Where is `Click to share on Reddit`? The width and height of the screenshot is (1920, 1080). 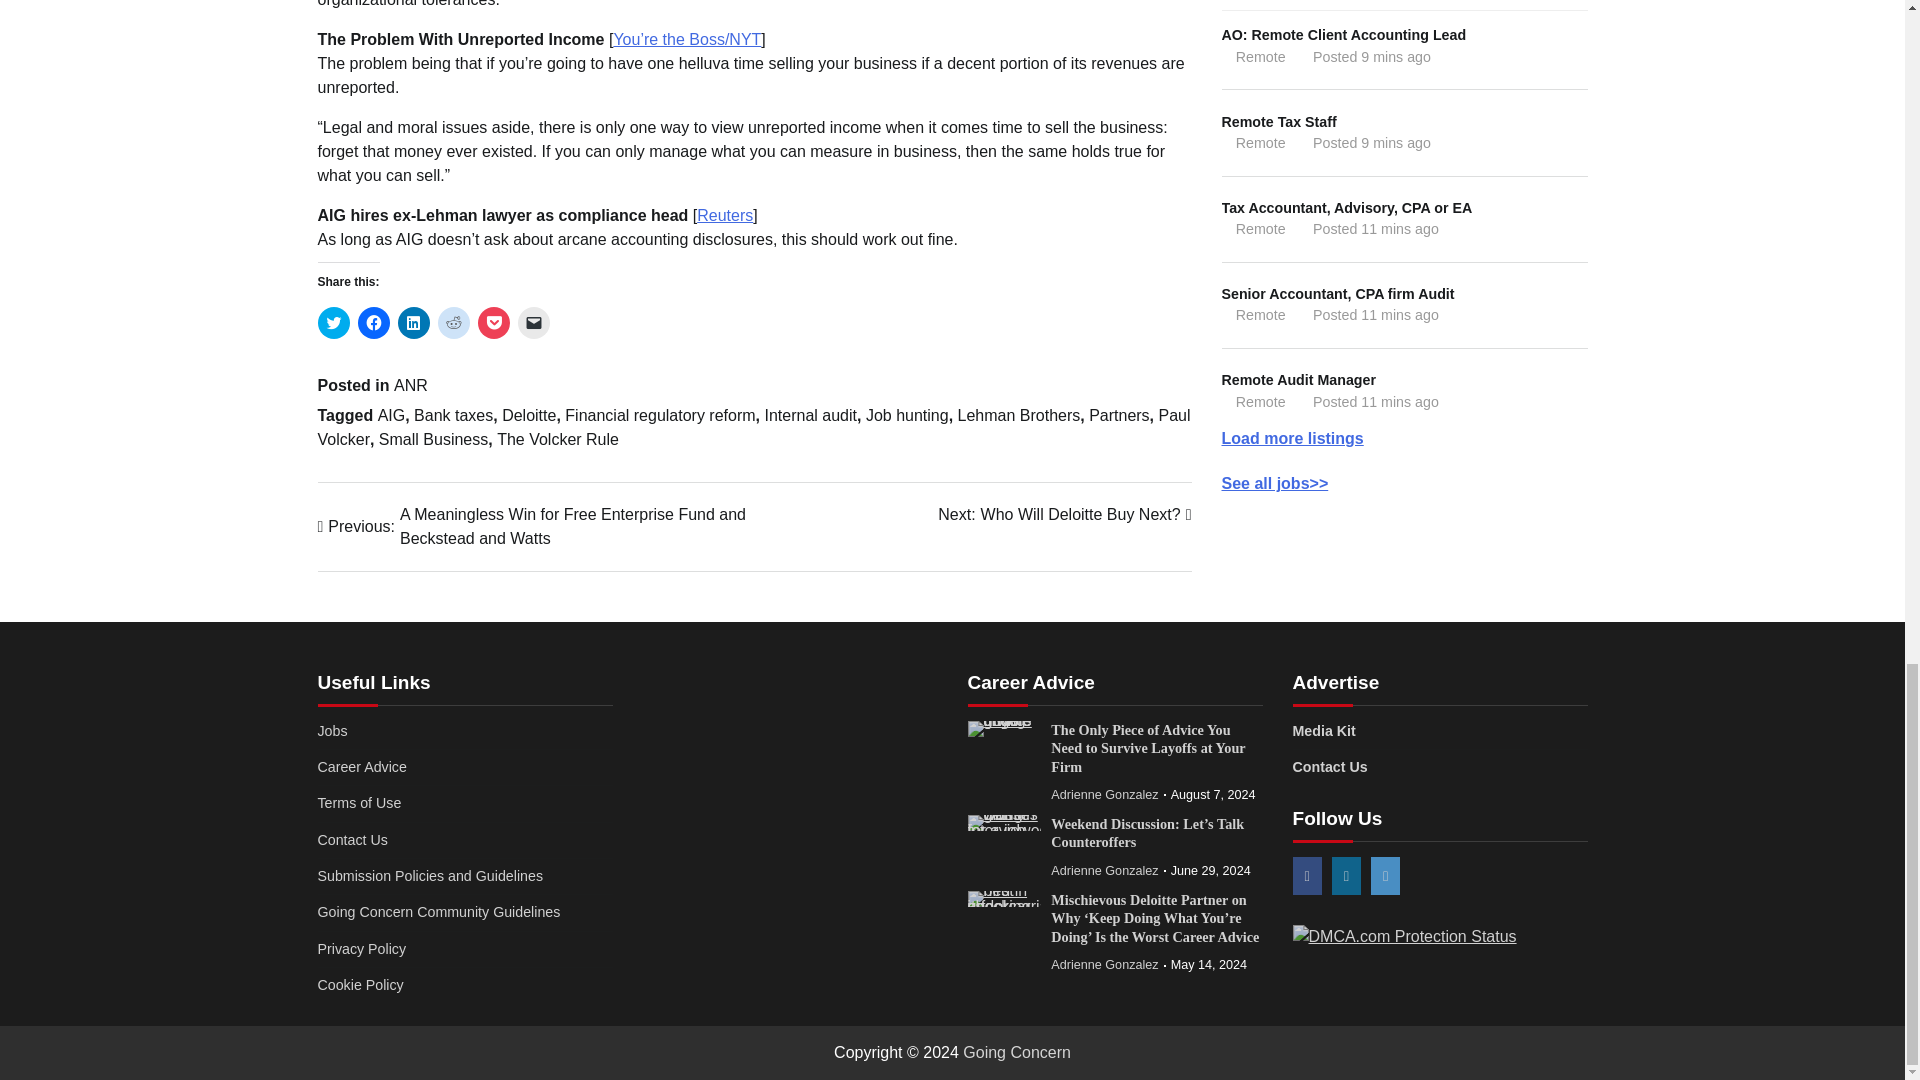
Click to share on Reddit is located at coordinates (454, 322).